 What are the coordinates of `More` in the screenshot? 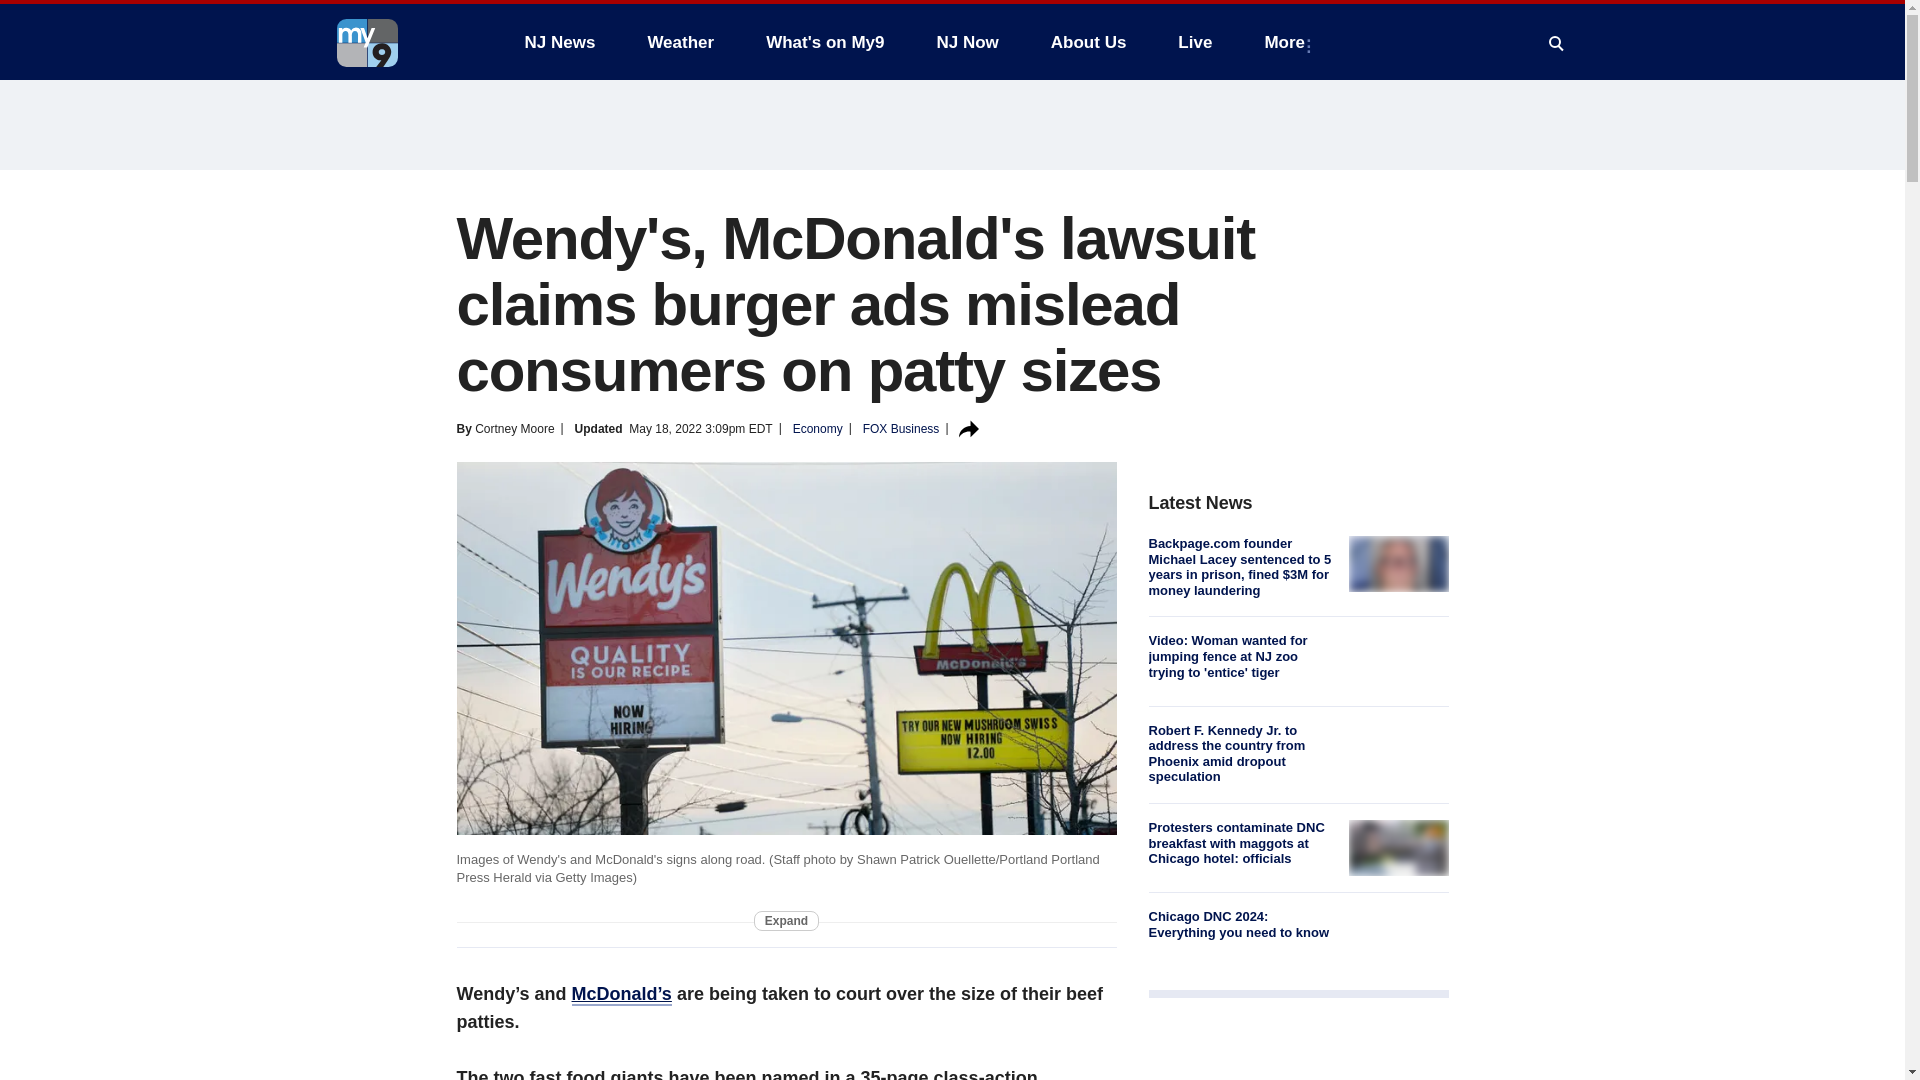 It's located at (1288, 42).